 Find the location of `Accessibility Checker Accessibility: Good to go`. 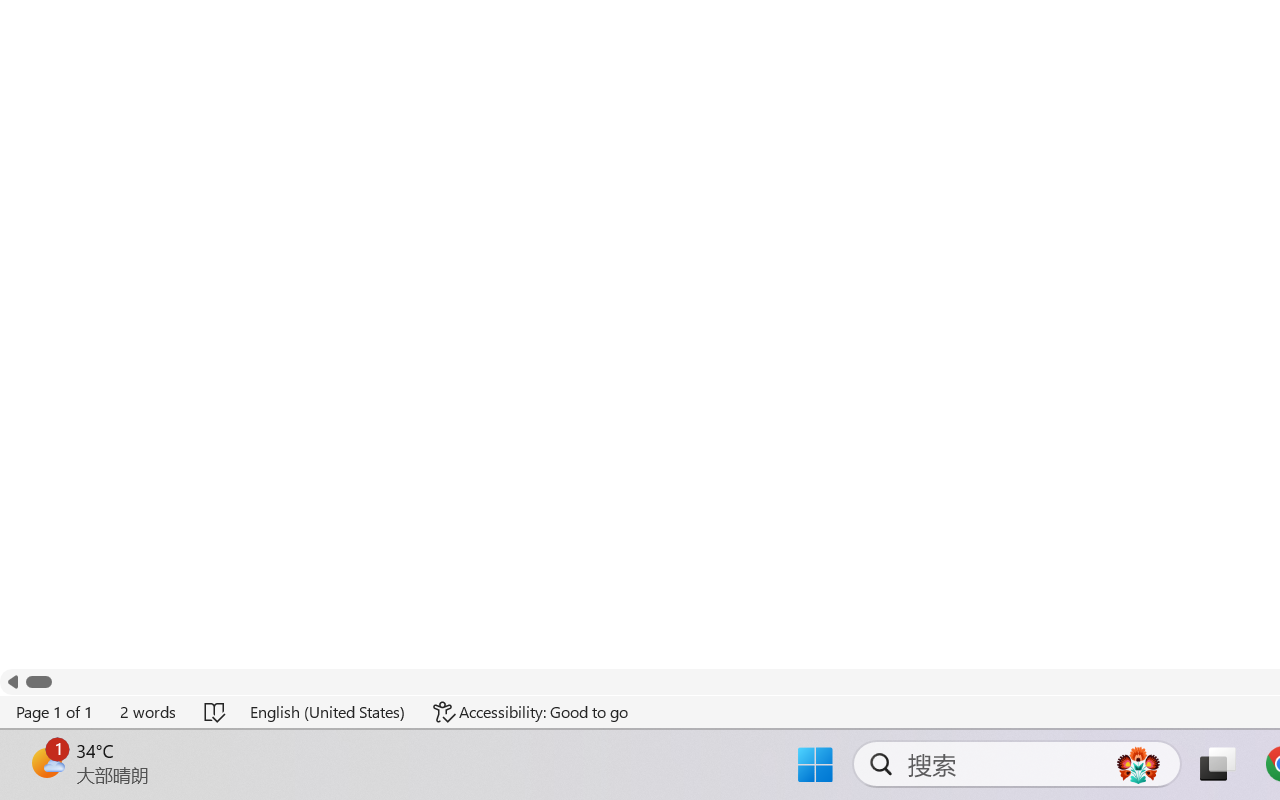

Accessibility Checker Accessibility: Good to go is located at coordinates (531, 712).